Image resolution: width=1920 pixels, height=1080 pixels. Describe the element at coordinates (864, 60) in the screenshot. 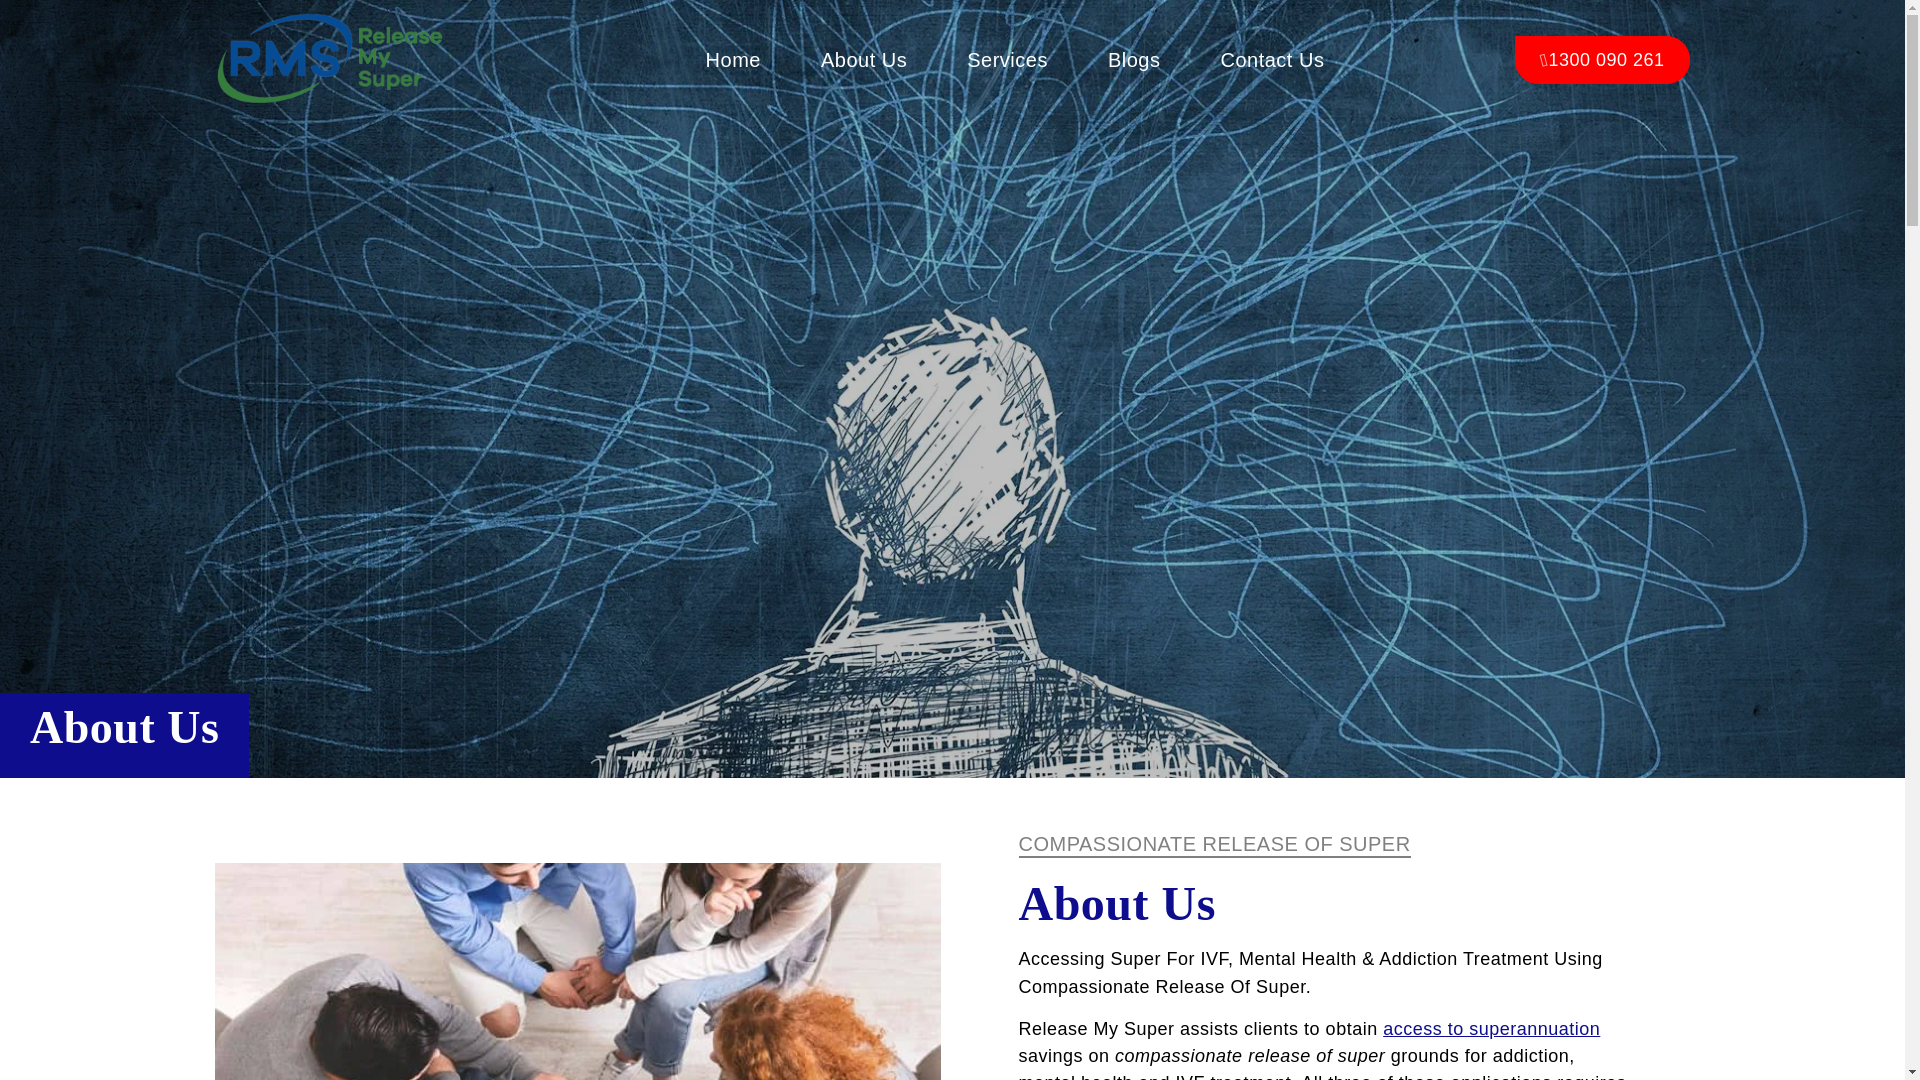

I see `About Us` at that location.